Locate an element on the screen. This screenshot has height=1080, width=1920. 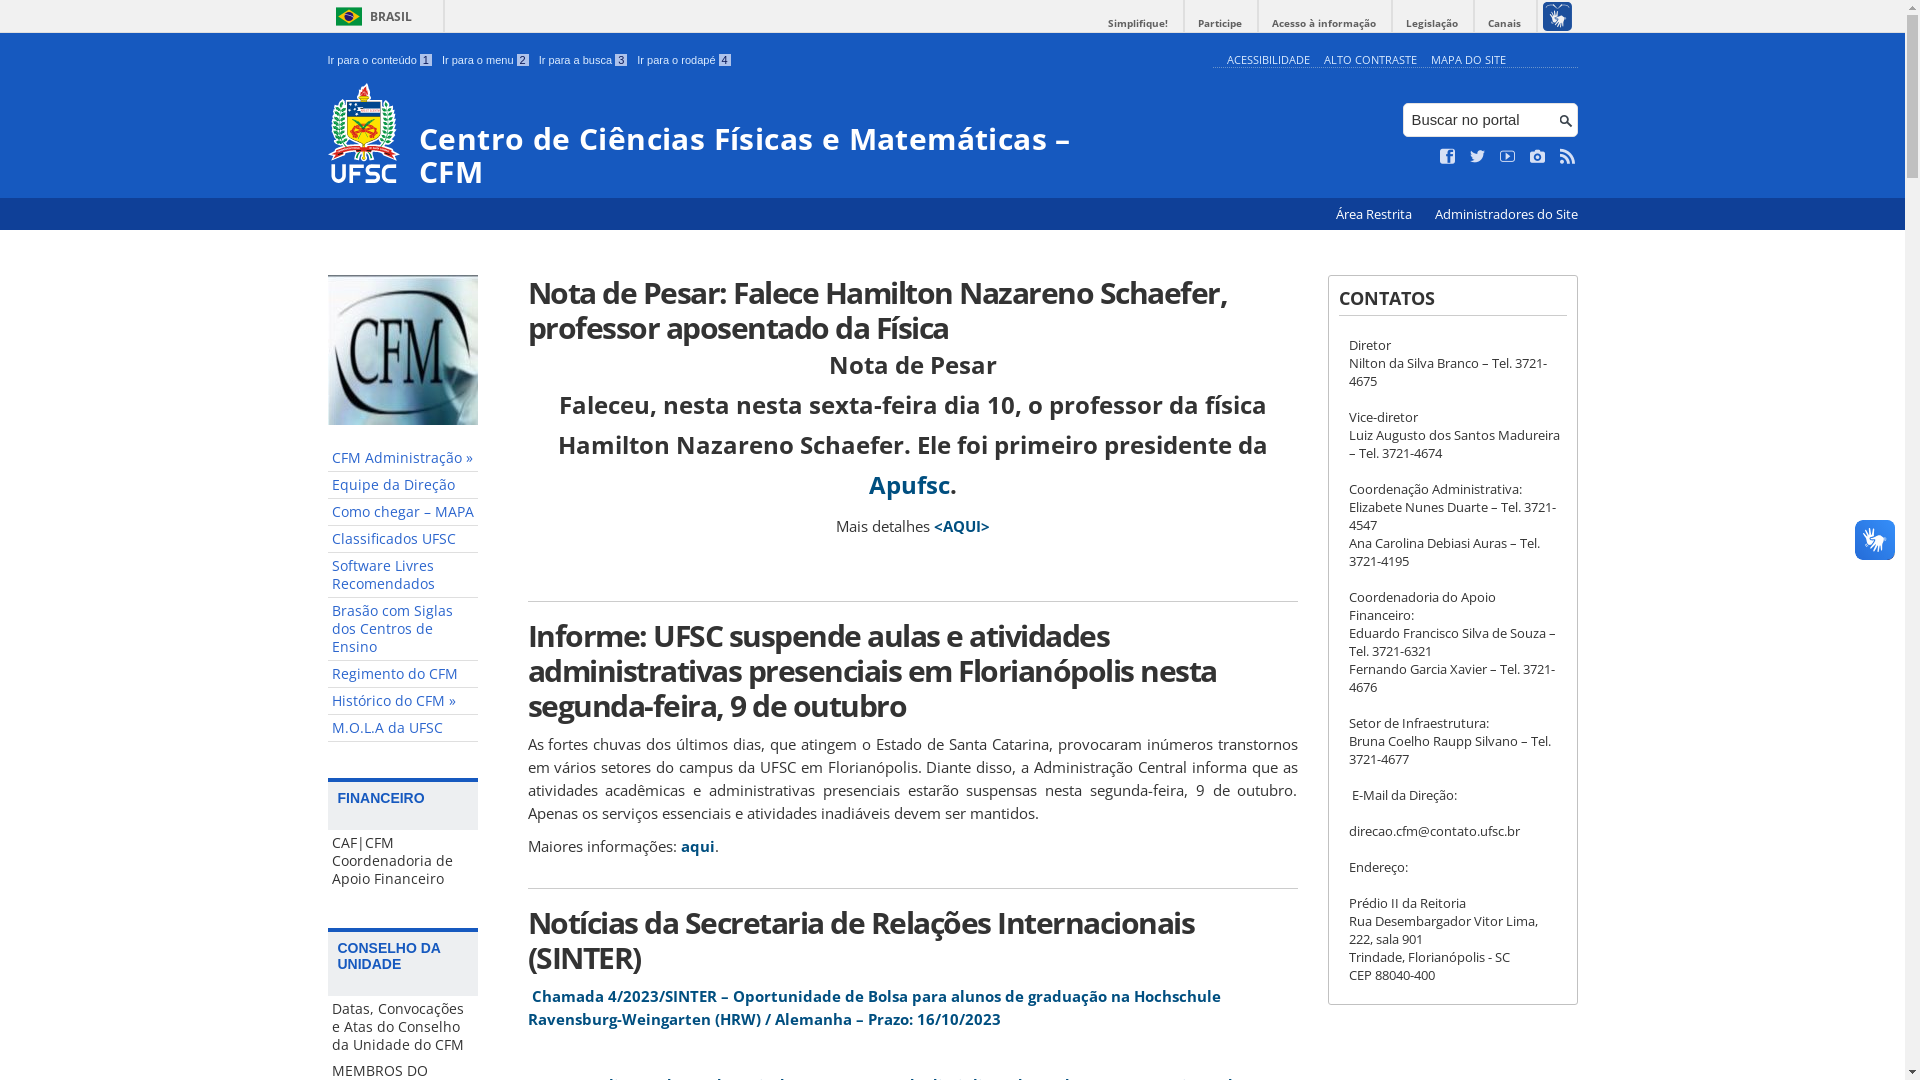
BRASIL is located at coordinates (370, 16).